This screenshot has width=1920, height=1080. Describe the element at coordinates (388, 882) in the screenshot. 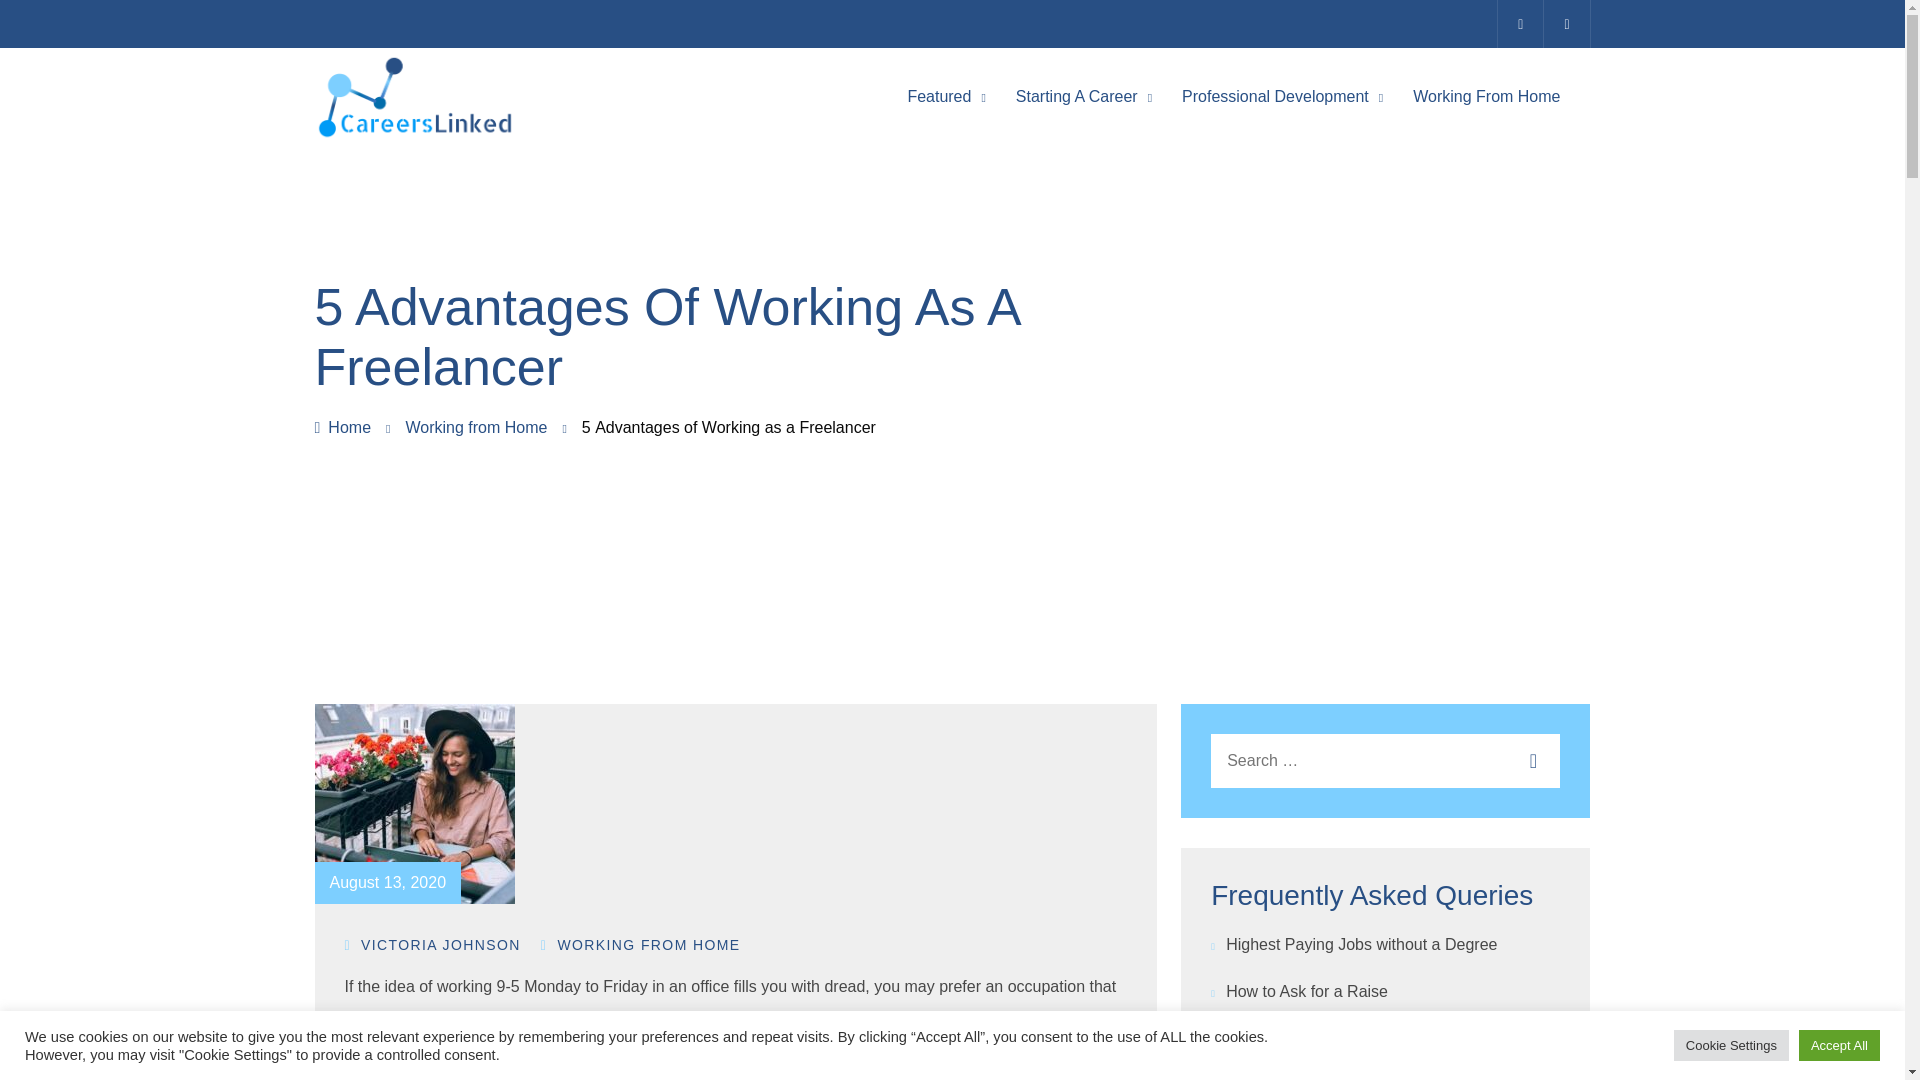

I see `August 13, 2020` at that location.